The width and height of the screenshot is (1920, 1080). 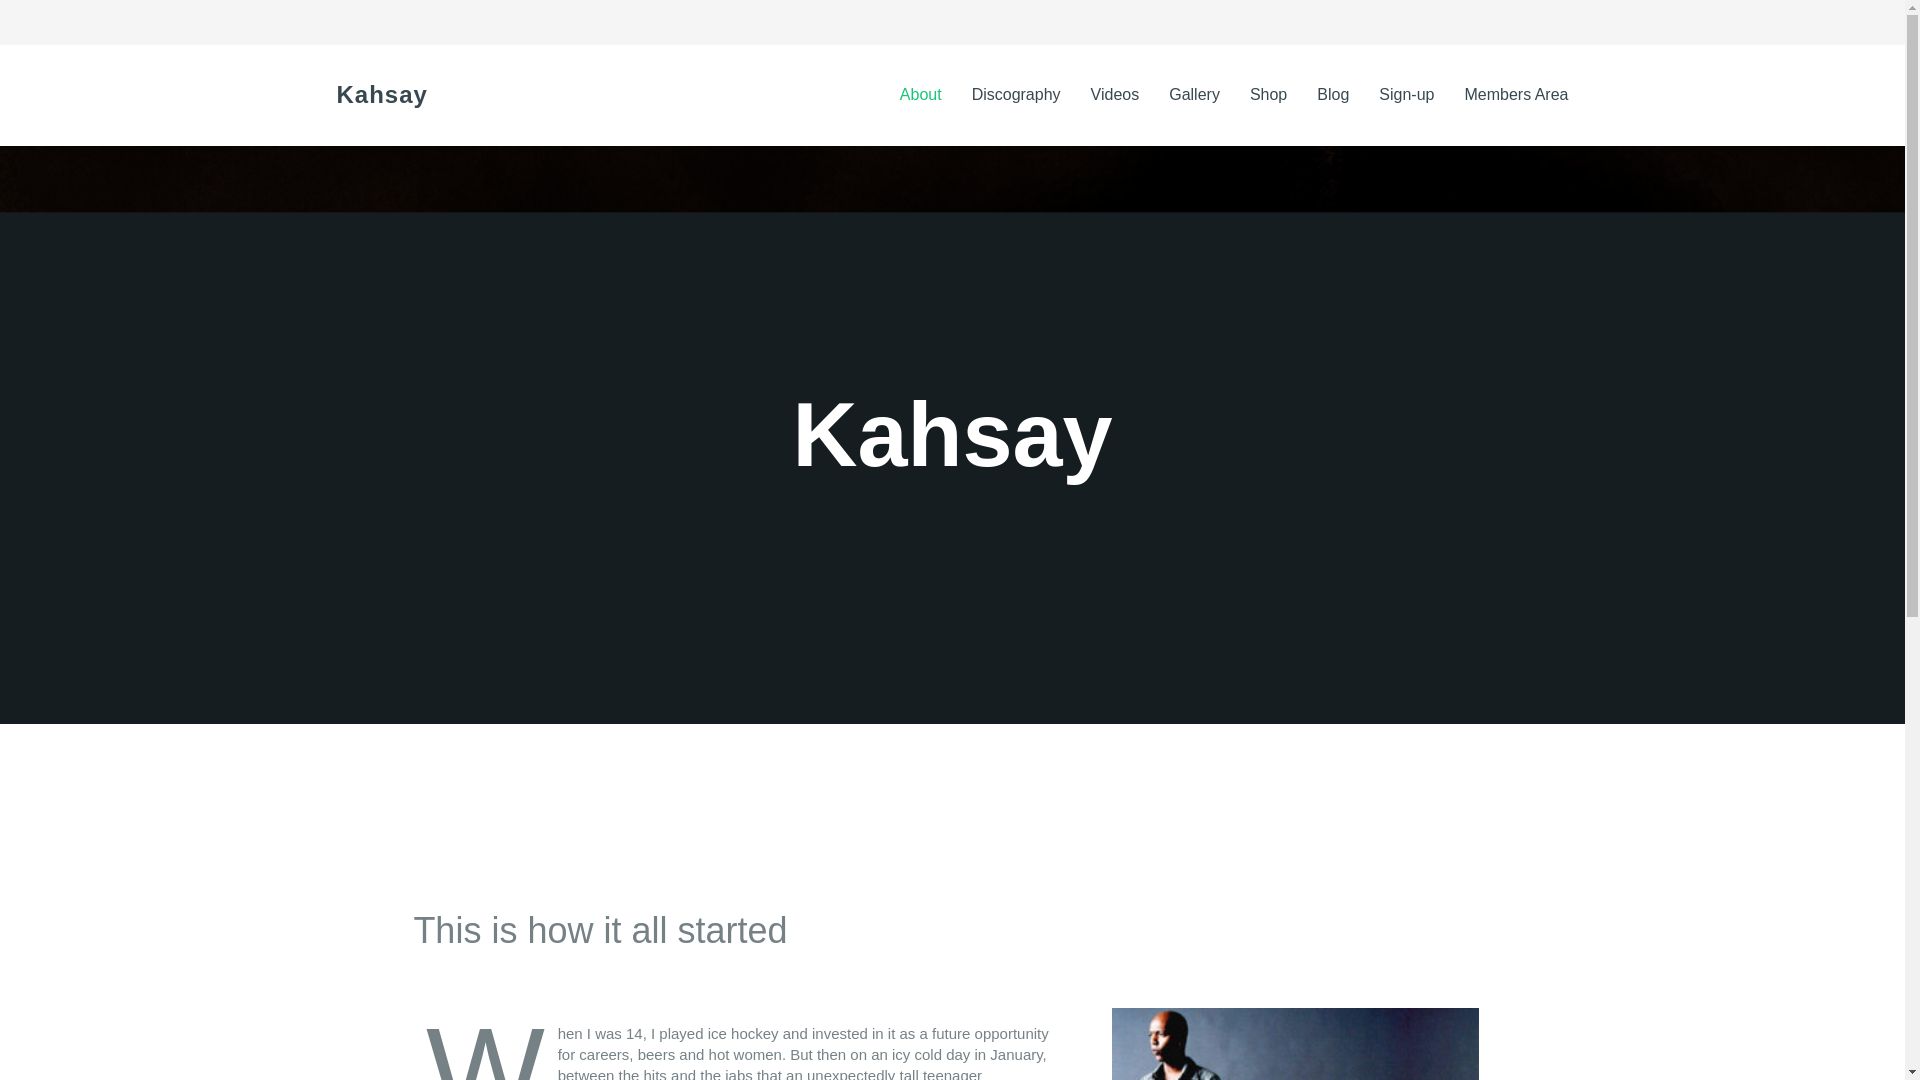 I want to click on Sign-up, so click(x=1406, y=94).